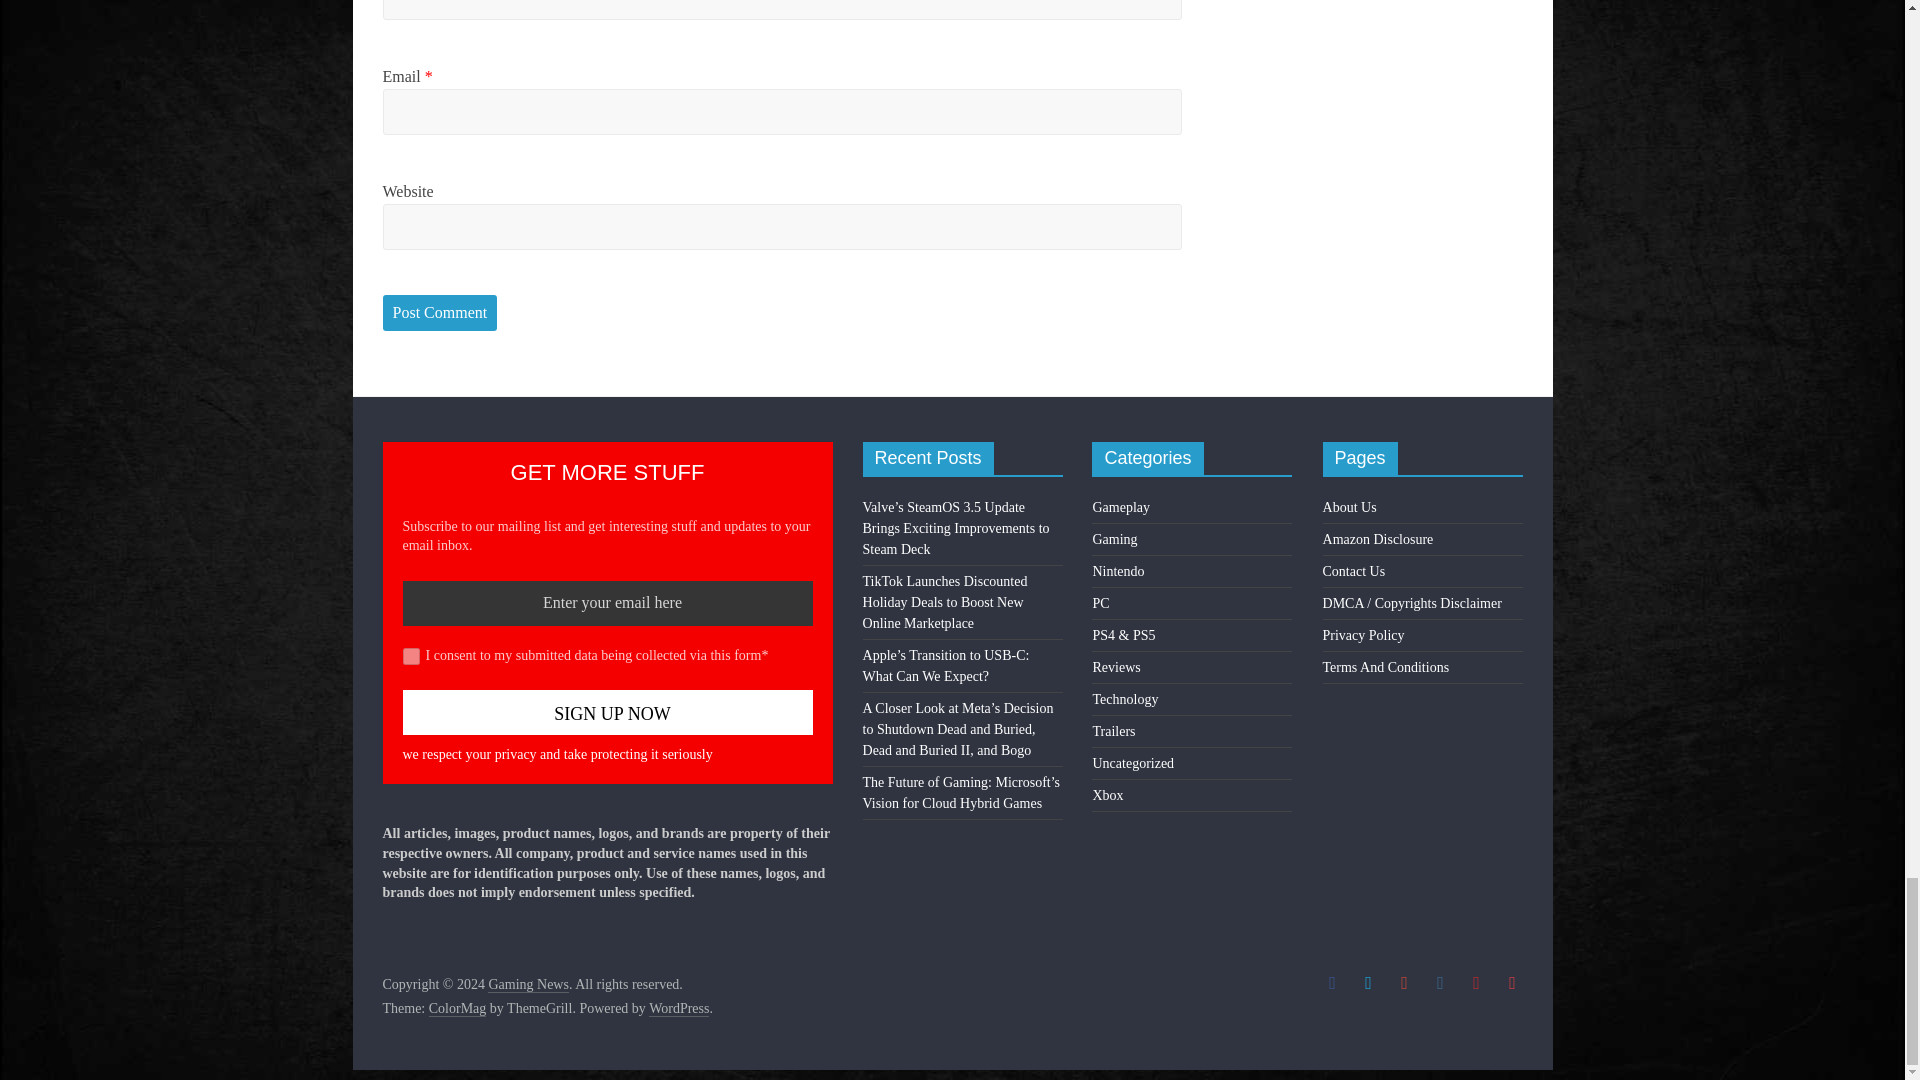  I want to click on Sign Up Now, so click(606, 712).